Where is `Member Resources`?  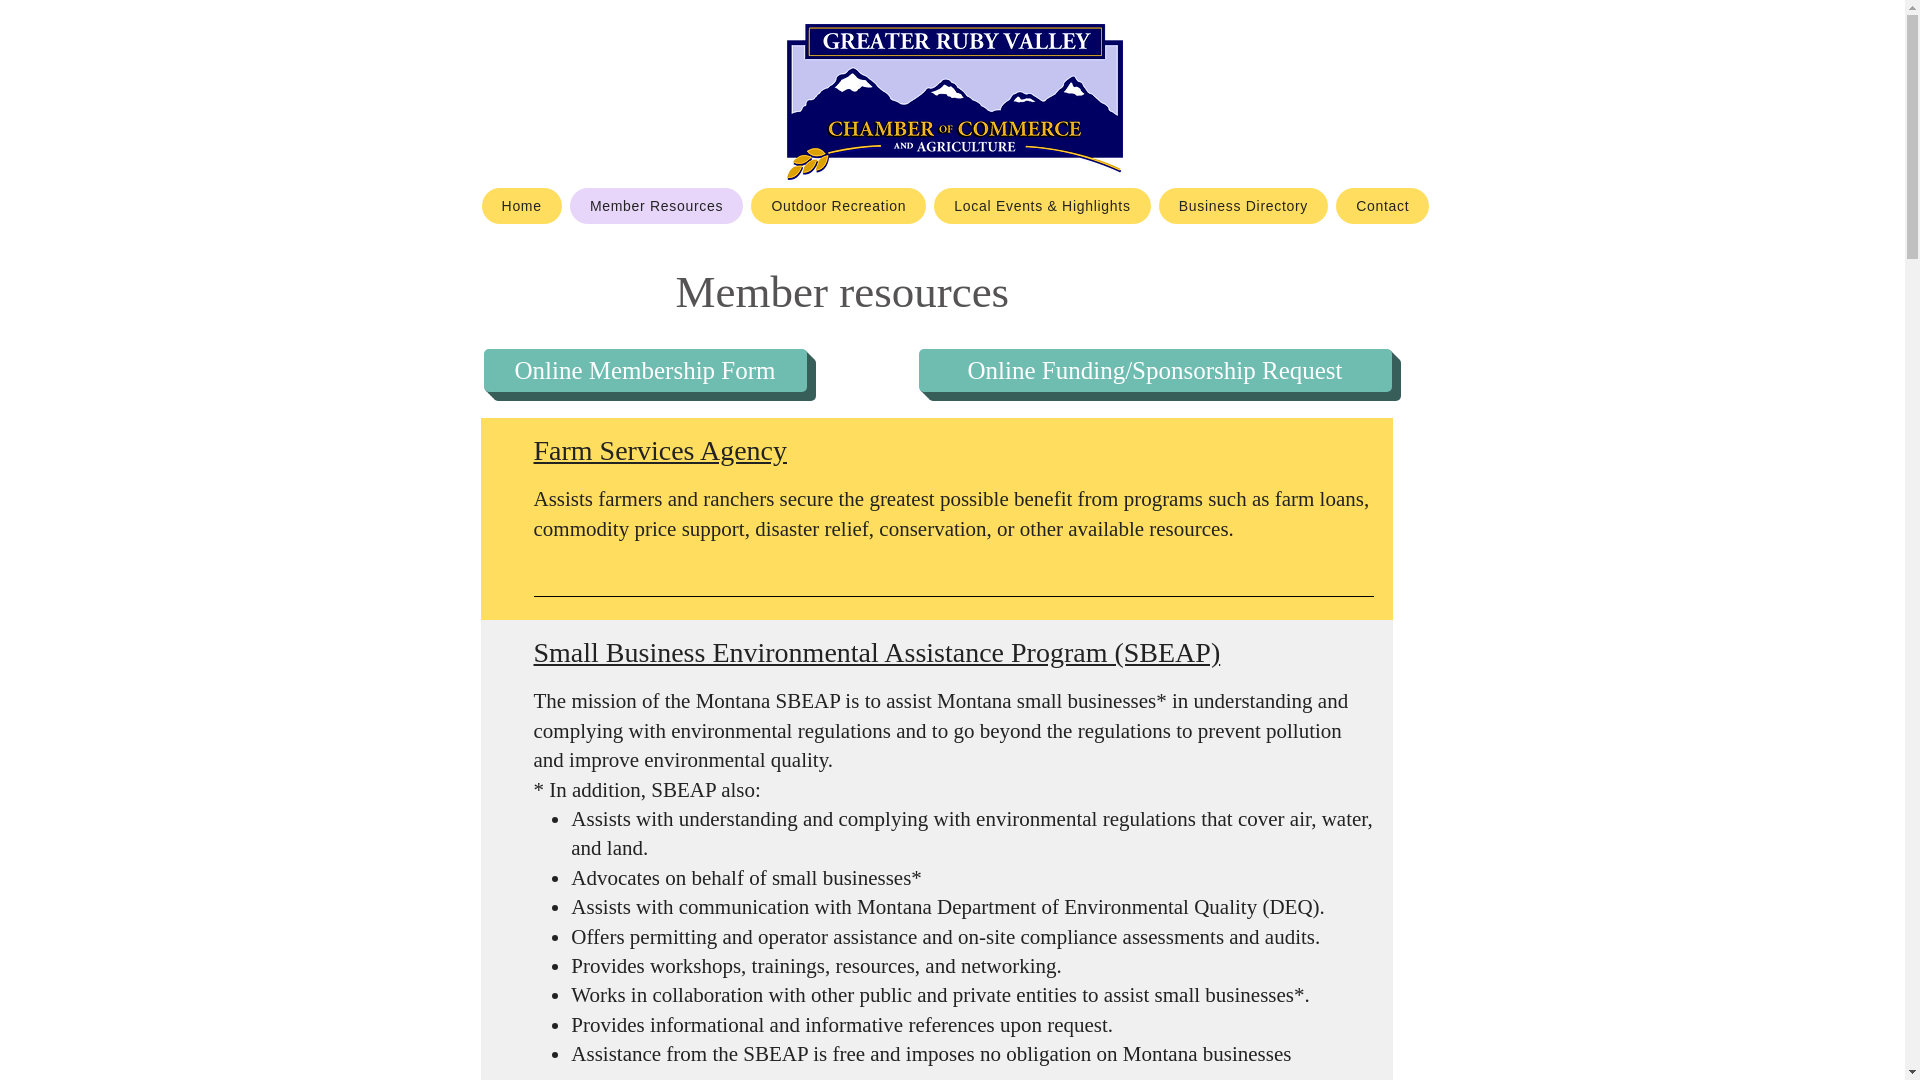
Member Resources is located at coordinates (657, 205).